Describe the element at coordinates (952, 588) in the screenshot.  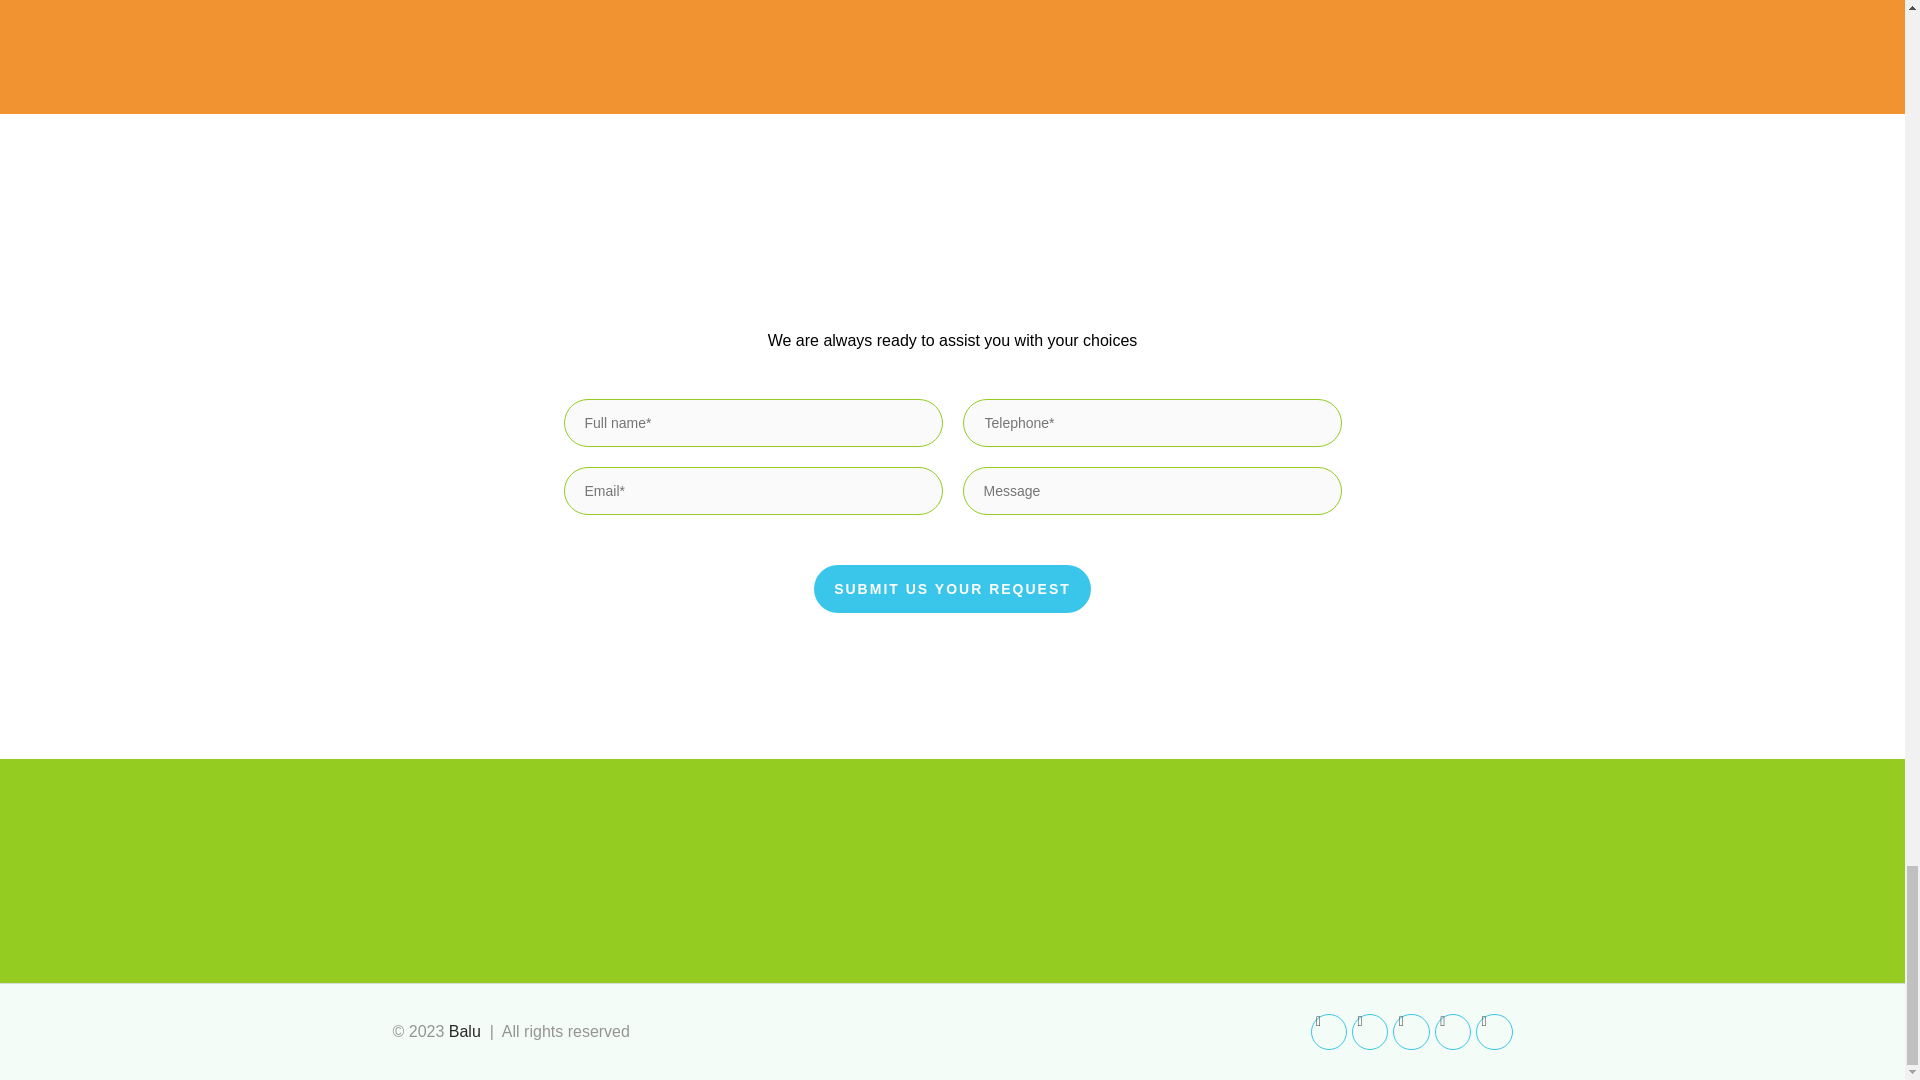
I see `Submit us your request` at that location.